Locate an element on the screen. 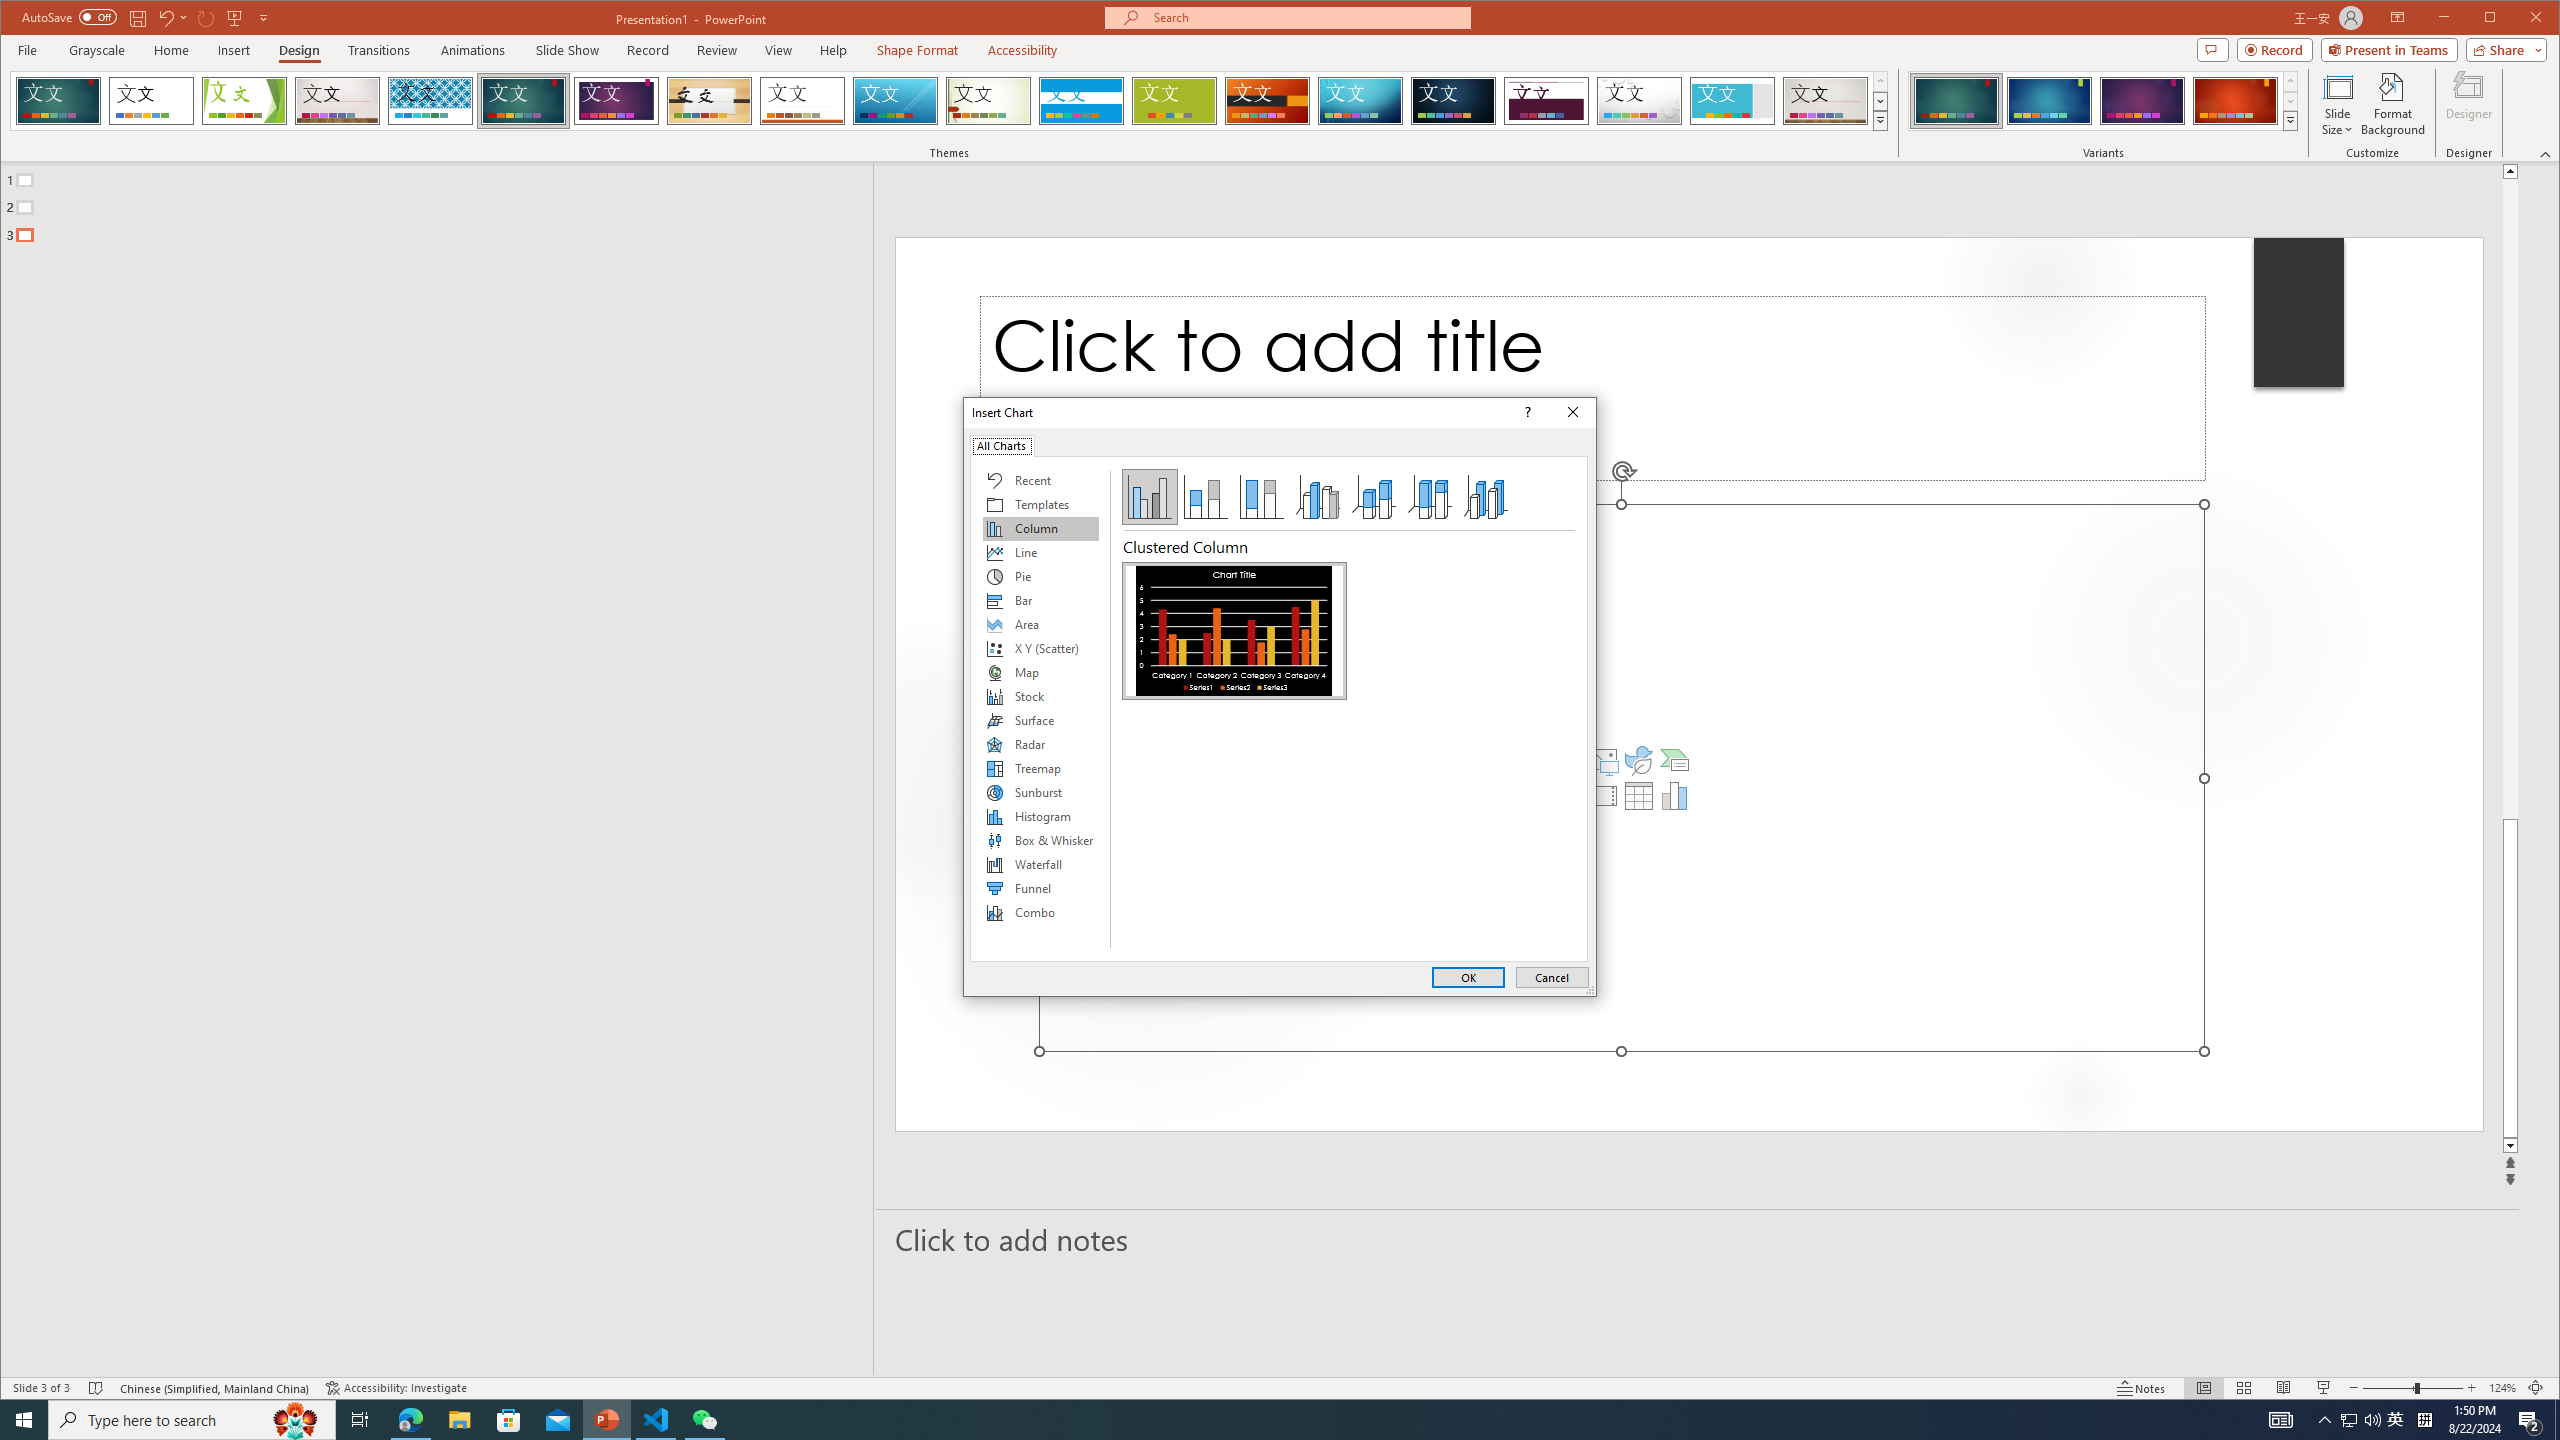 The height and width of the screenshot is (1440, 2560). WeChat - 1 running window is located at coordinates (704, 1420).